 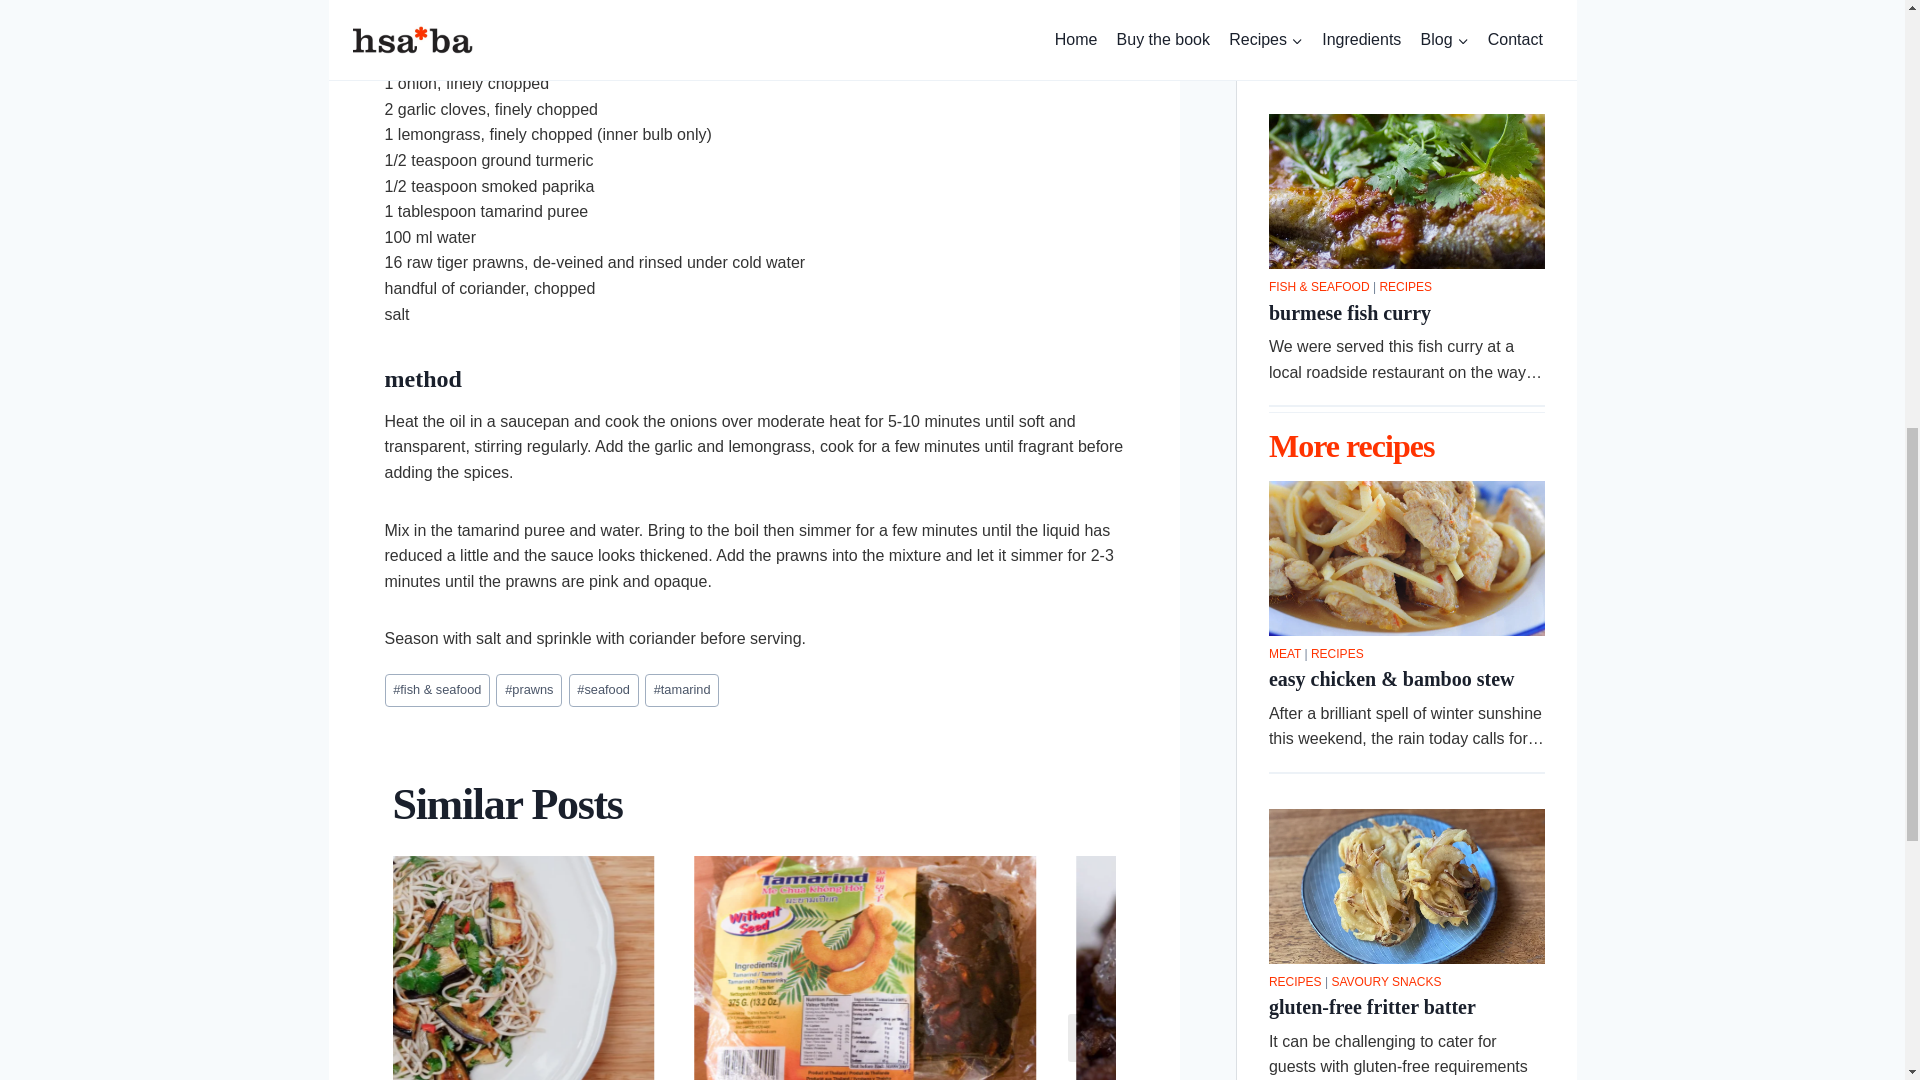 I want to click on prawns, so click(x=528, y=690).